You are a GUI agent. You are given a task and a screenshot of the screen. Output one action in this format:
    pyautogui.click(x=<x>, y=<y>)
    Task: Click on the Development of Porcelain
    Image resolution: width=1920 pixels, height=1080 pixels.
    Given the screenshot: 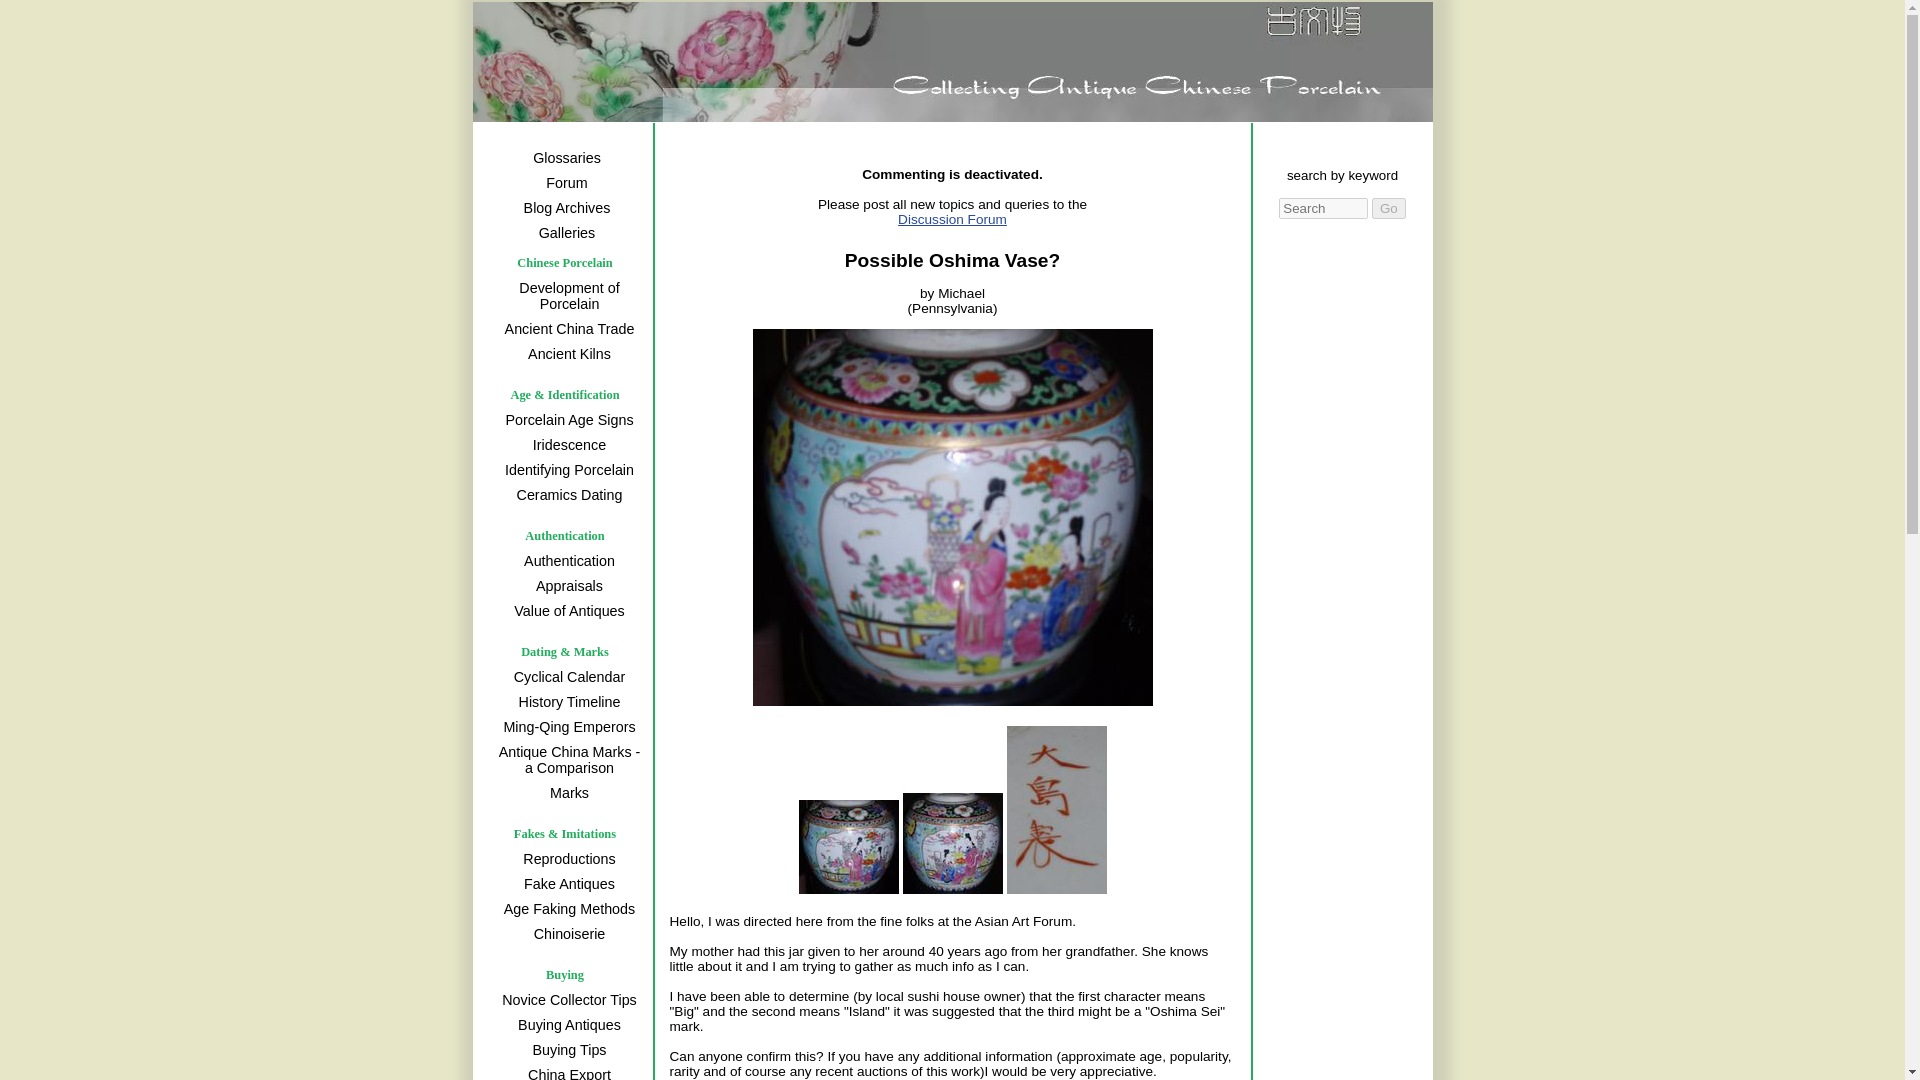 What is the action you would take?
    pyautogui.click(x=566, y=296)
    